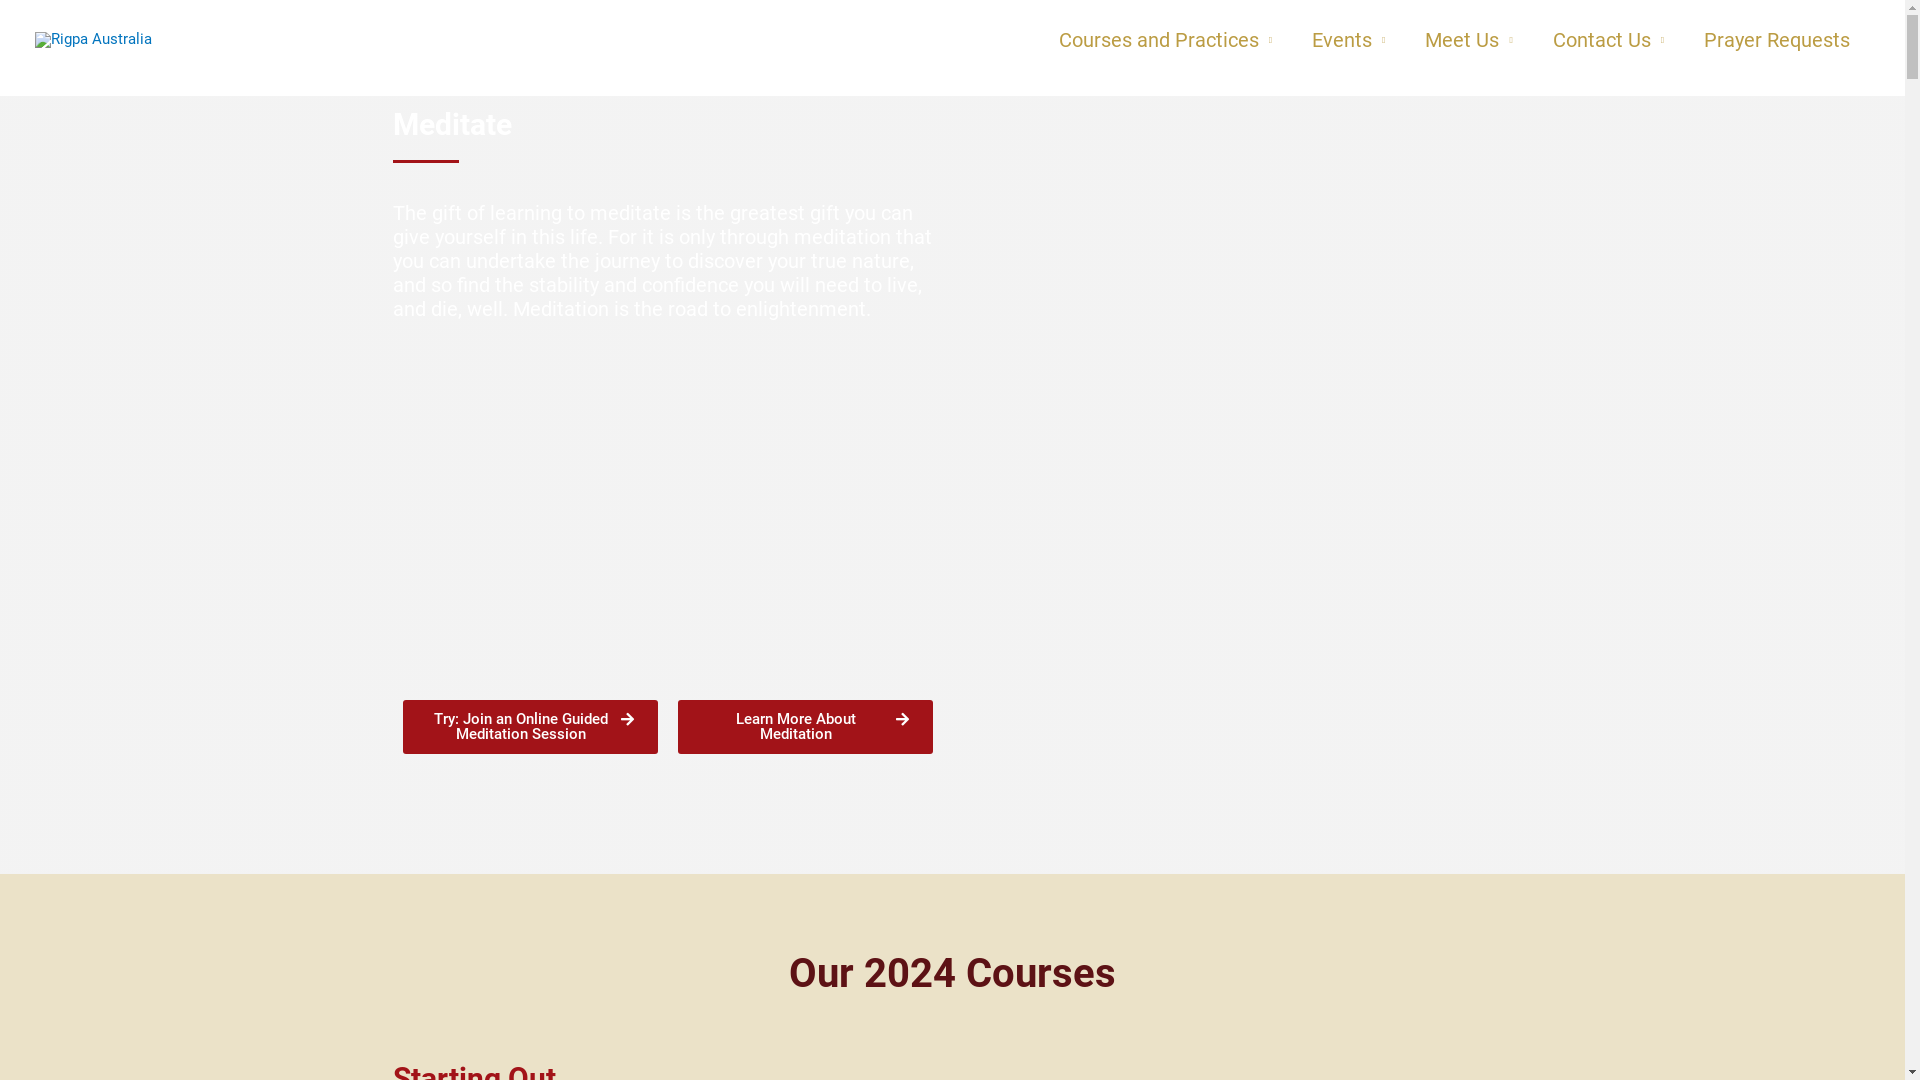 Image resolution: width=1920 pixels, height=1080 pixels. What do you see at coordinates (1608, 40) in the screenshot?
I see `Contact Us` at bounding box center [1608, 40].